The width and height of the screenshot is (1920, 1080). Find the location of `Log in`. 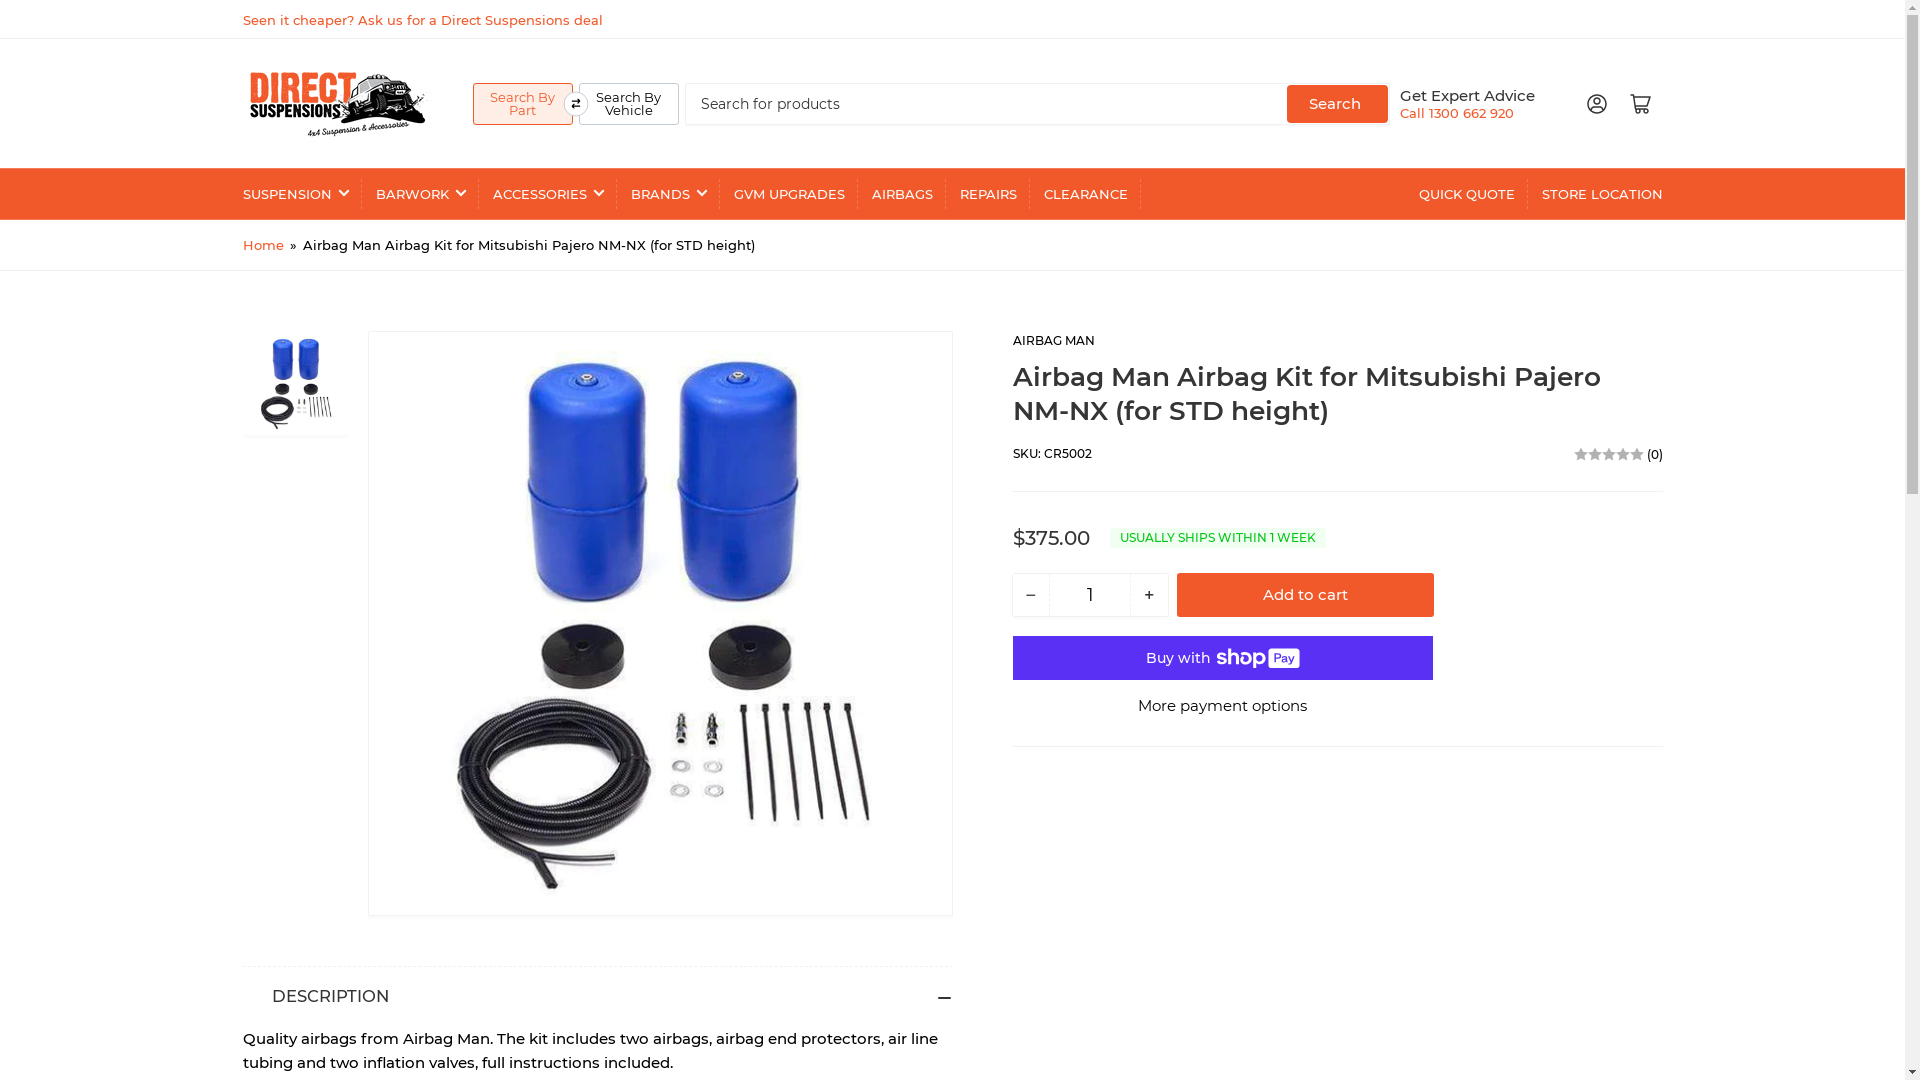

Log in is located at coordinates (1596, 104).